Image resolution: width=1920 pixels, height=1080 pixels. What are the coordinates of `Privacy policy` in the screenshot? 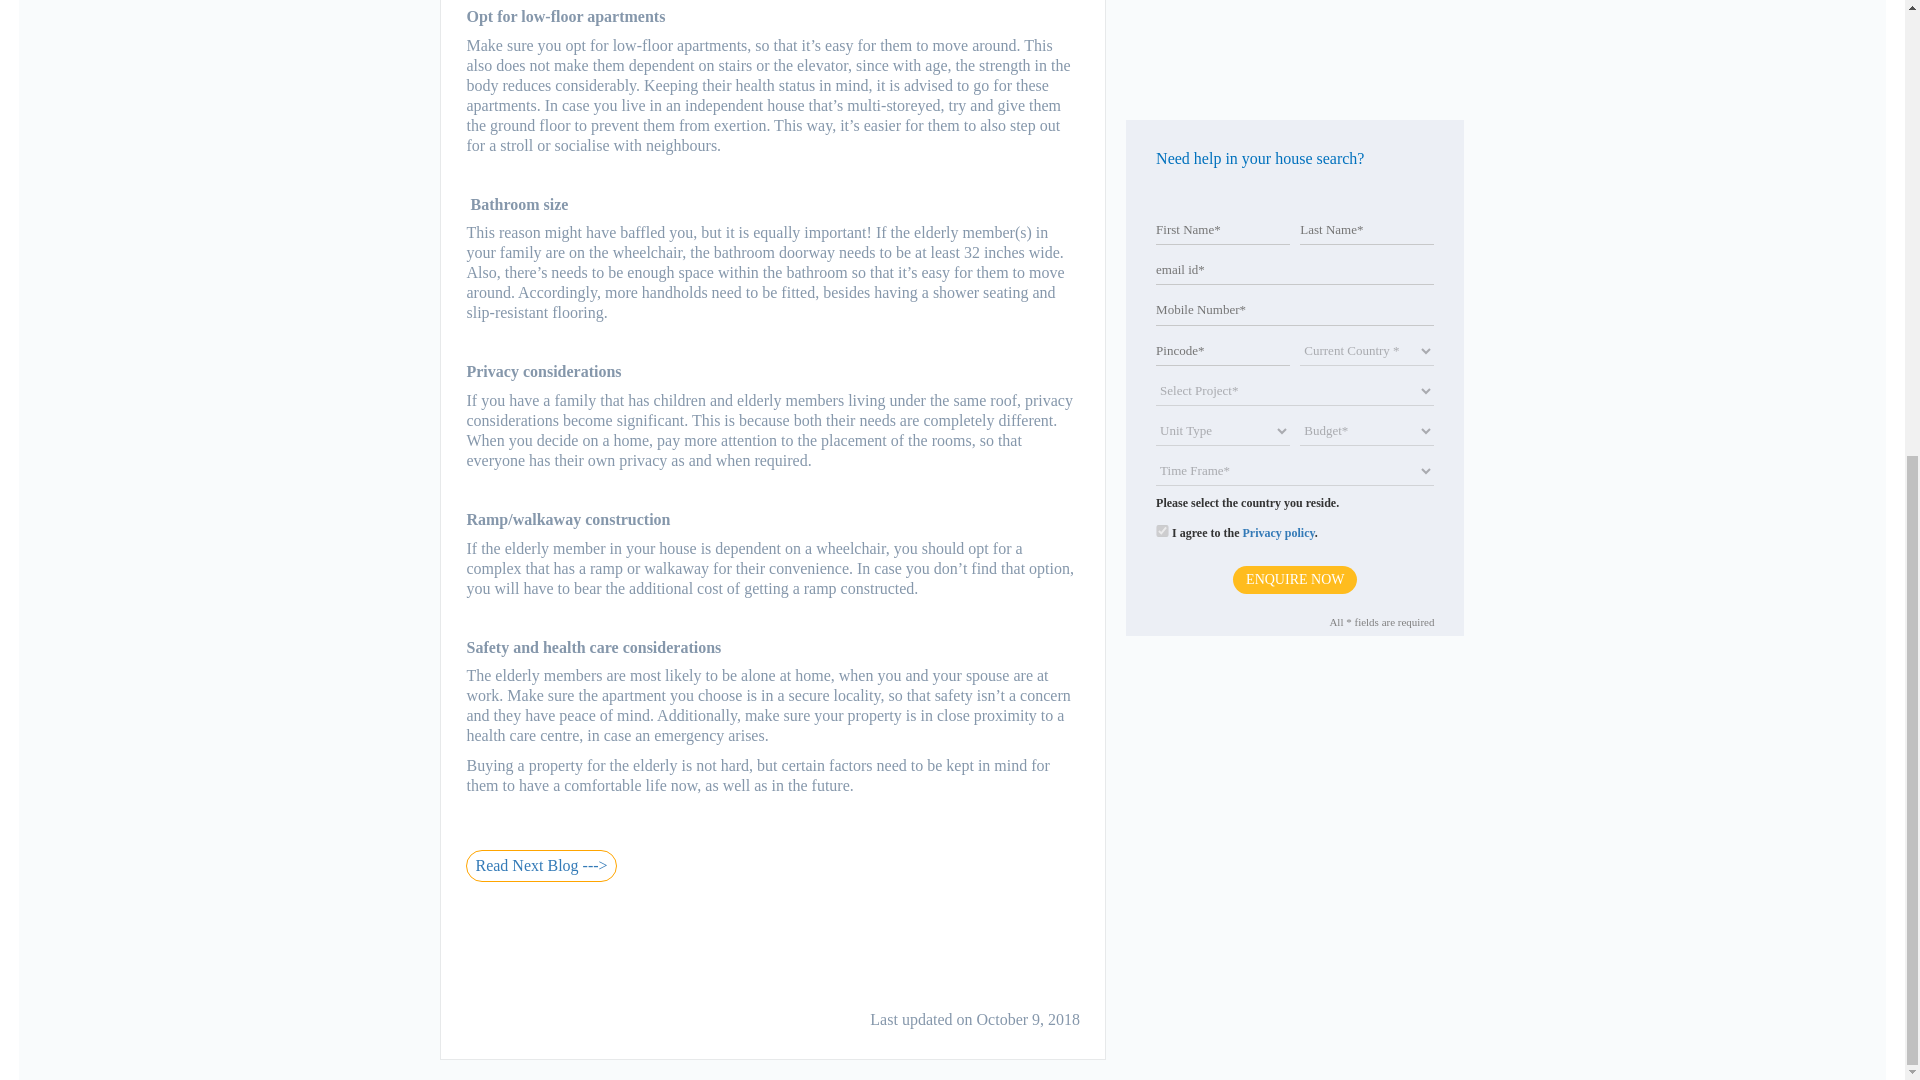 It's located at (1278, 163).